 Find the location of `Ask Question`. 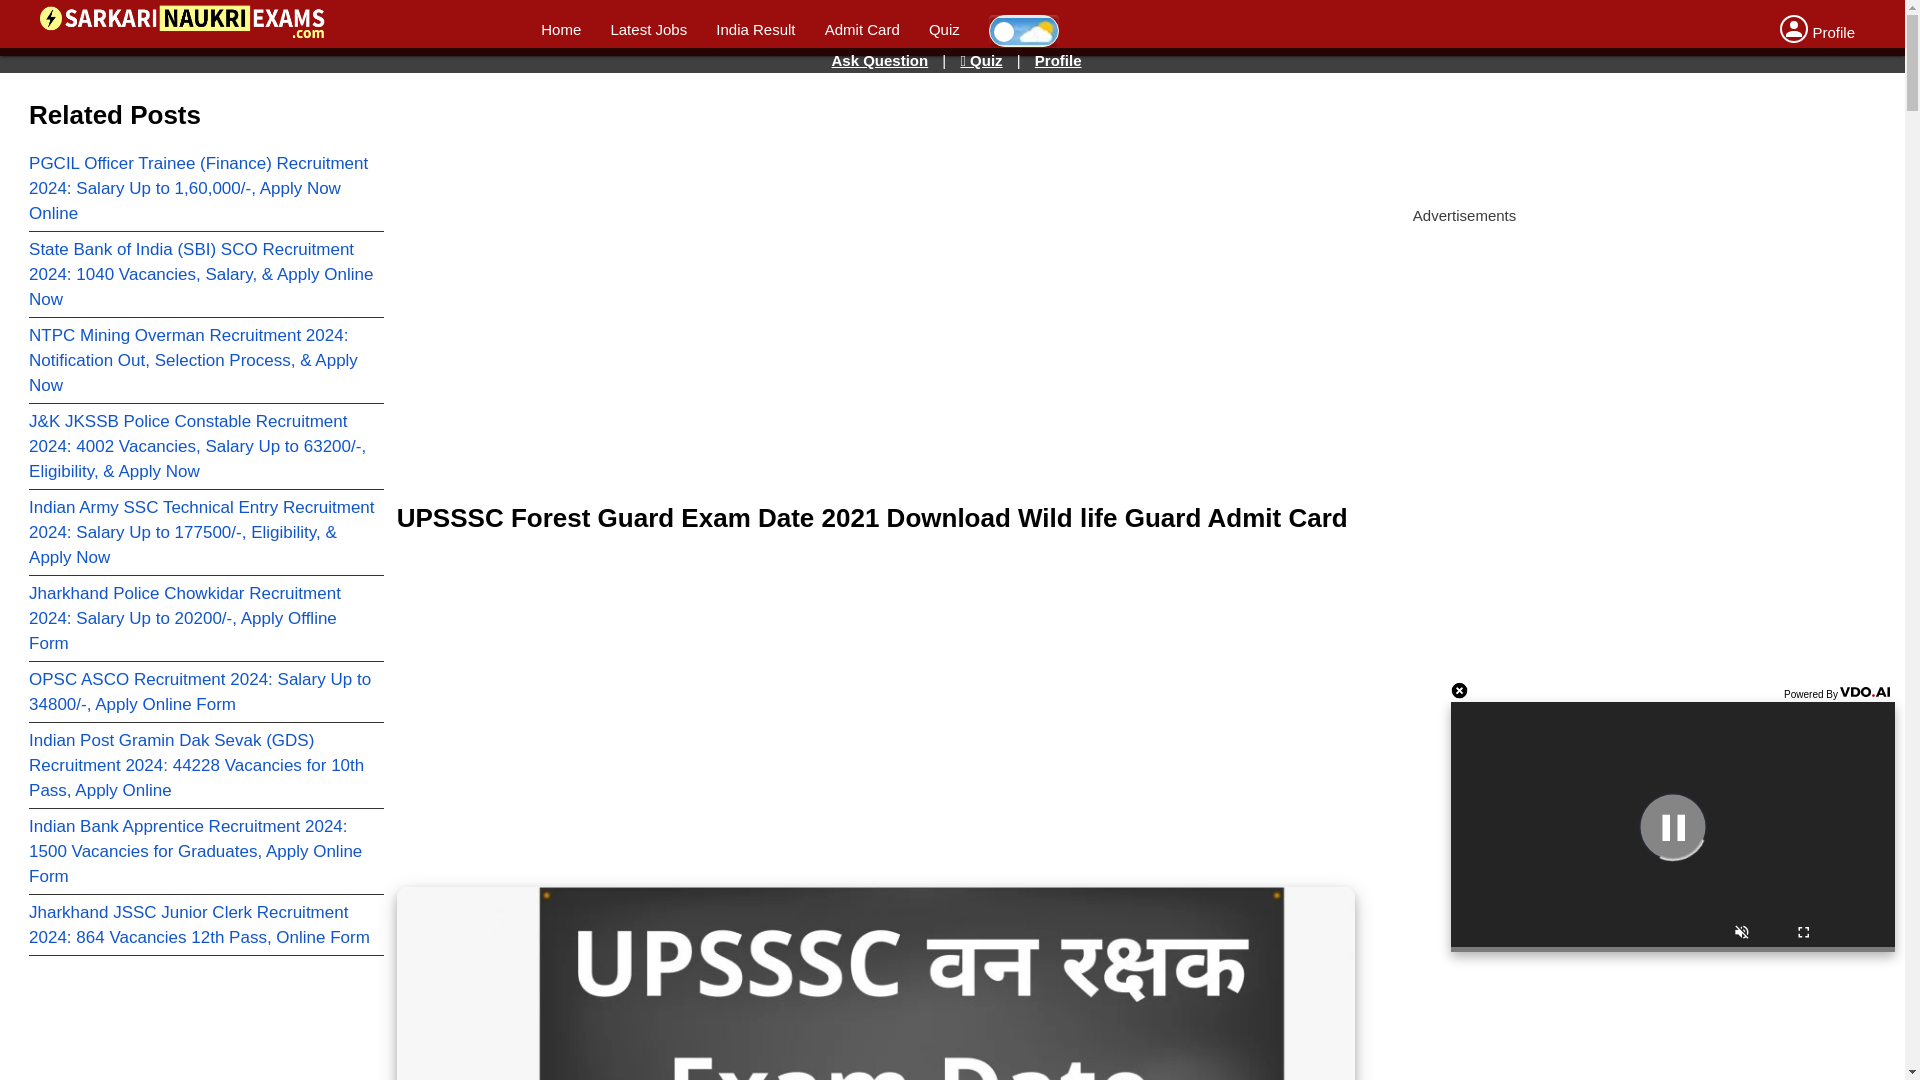

Ask Question is located at coordinates (880, 60).